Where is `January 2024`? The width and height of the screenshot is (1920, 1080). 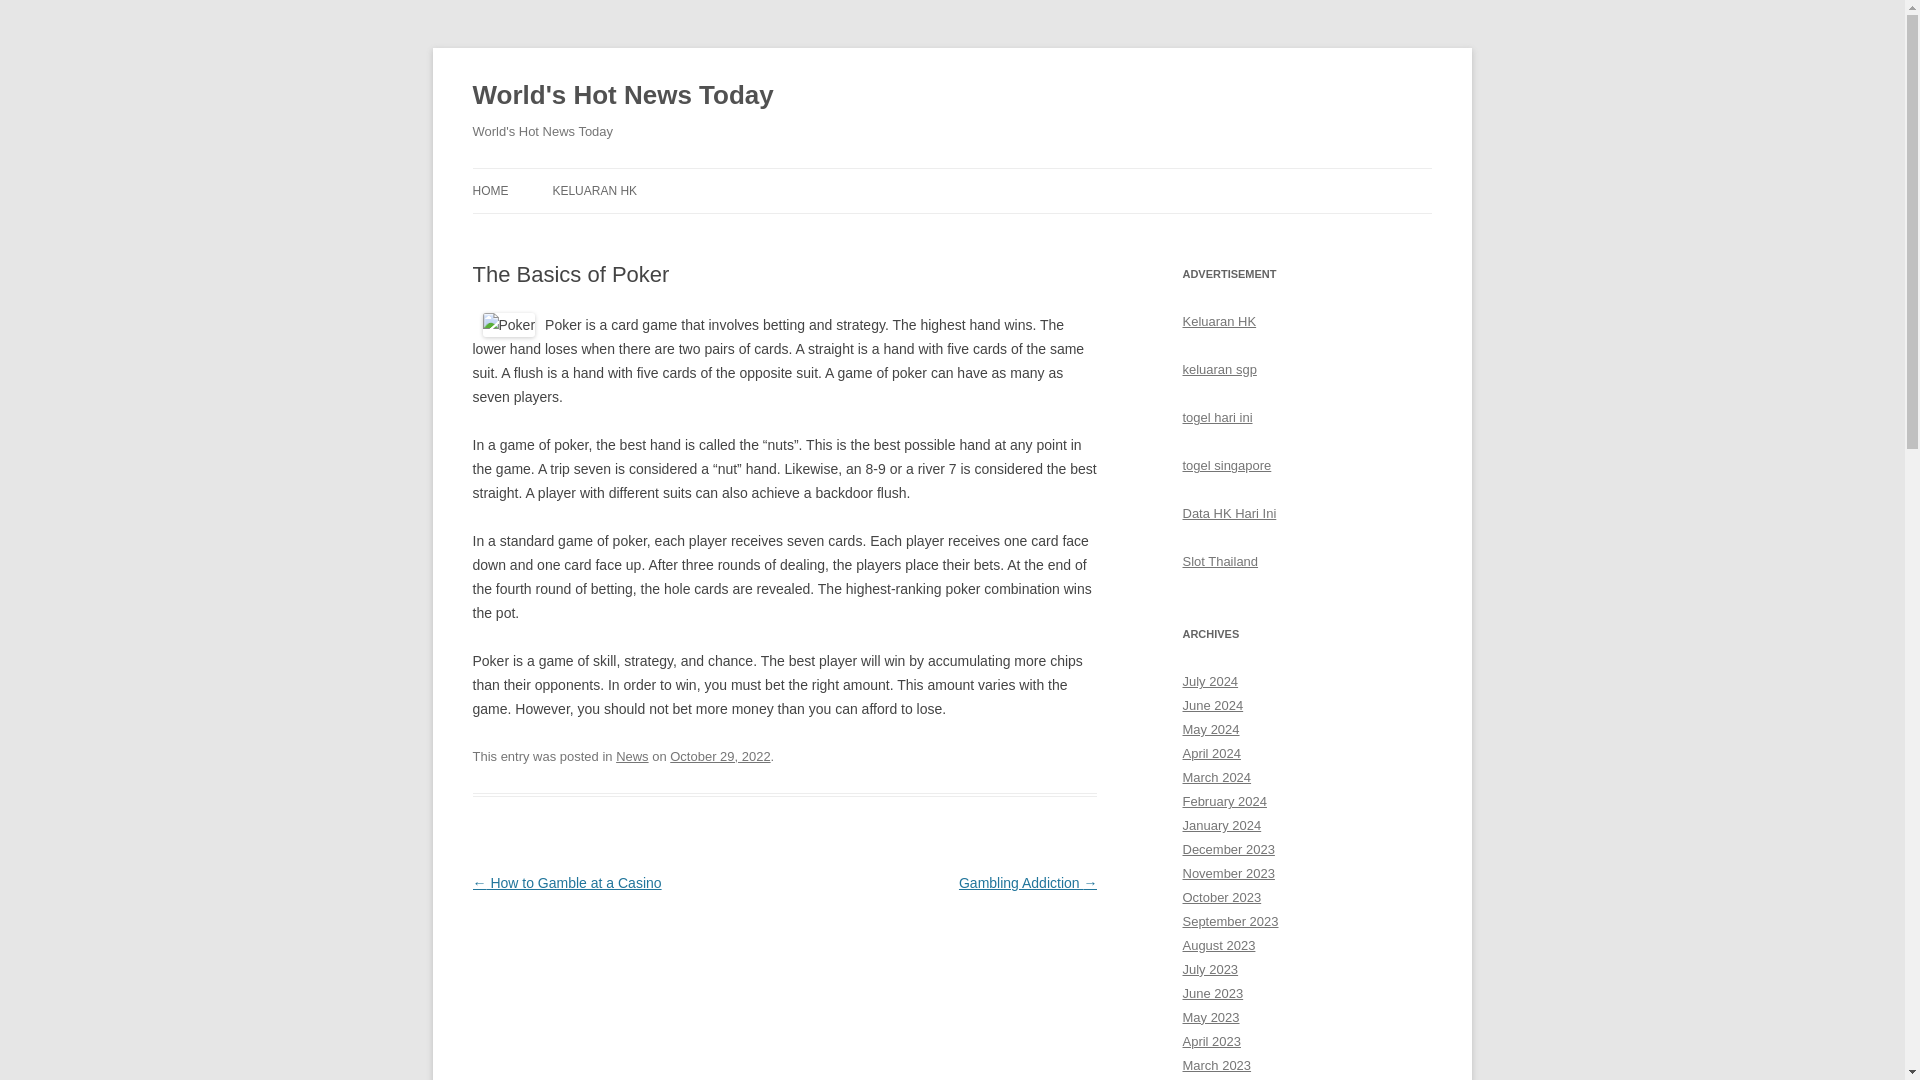
January 2024 is located at coordinates (1222, 824).